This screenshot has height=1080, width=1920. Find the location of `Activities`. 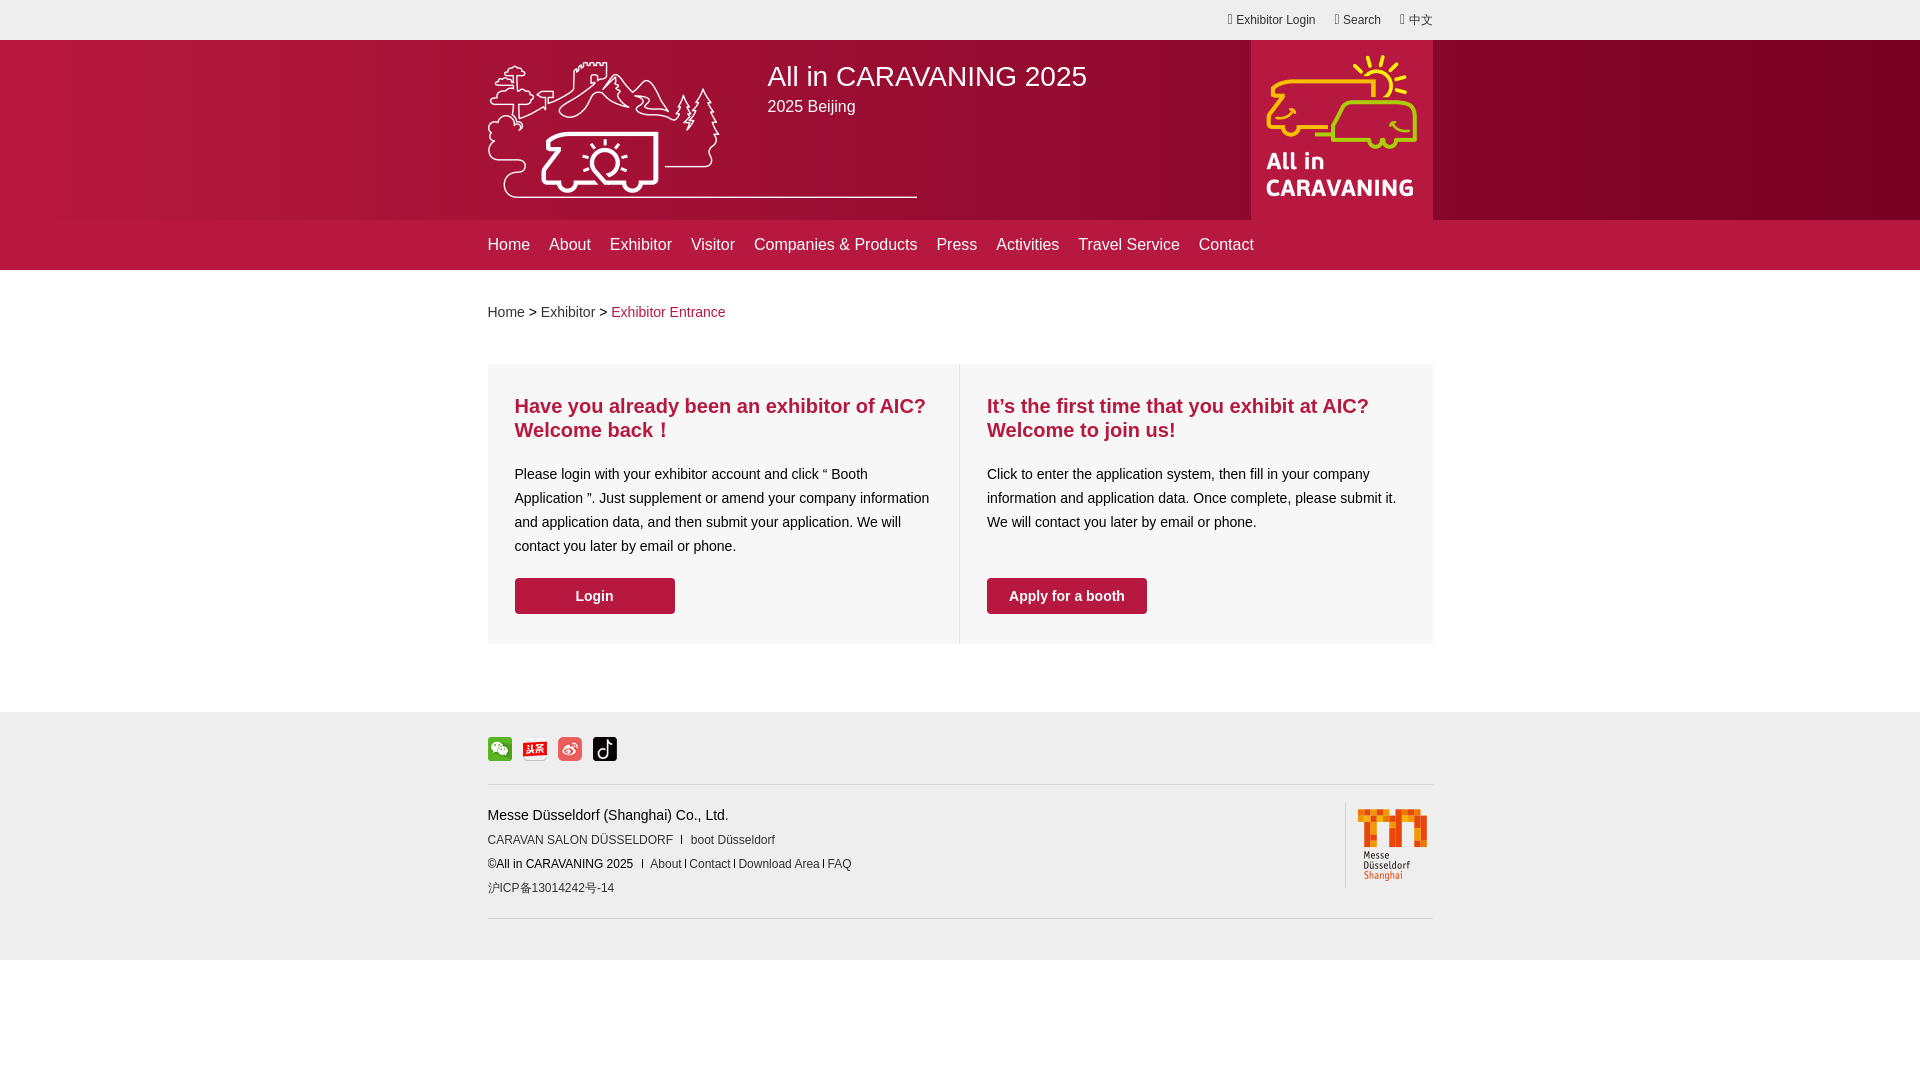

Activities is located at coordinates (1028, 245).